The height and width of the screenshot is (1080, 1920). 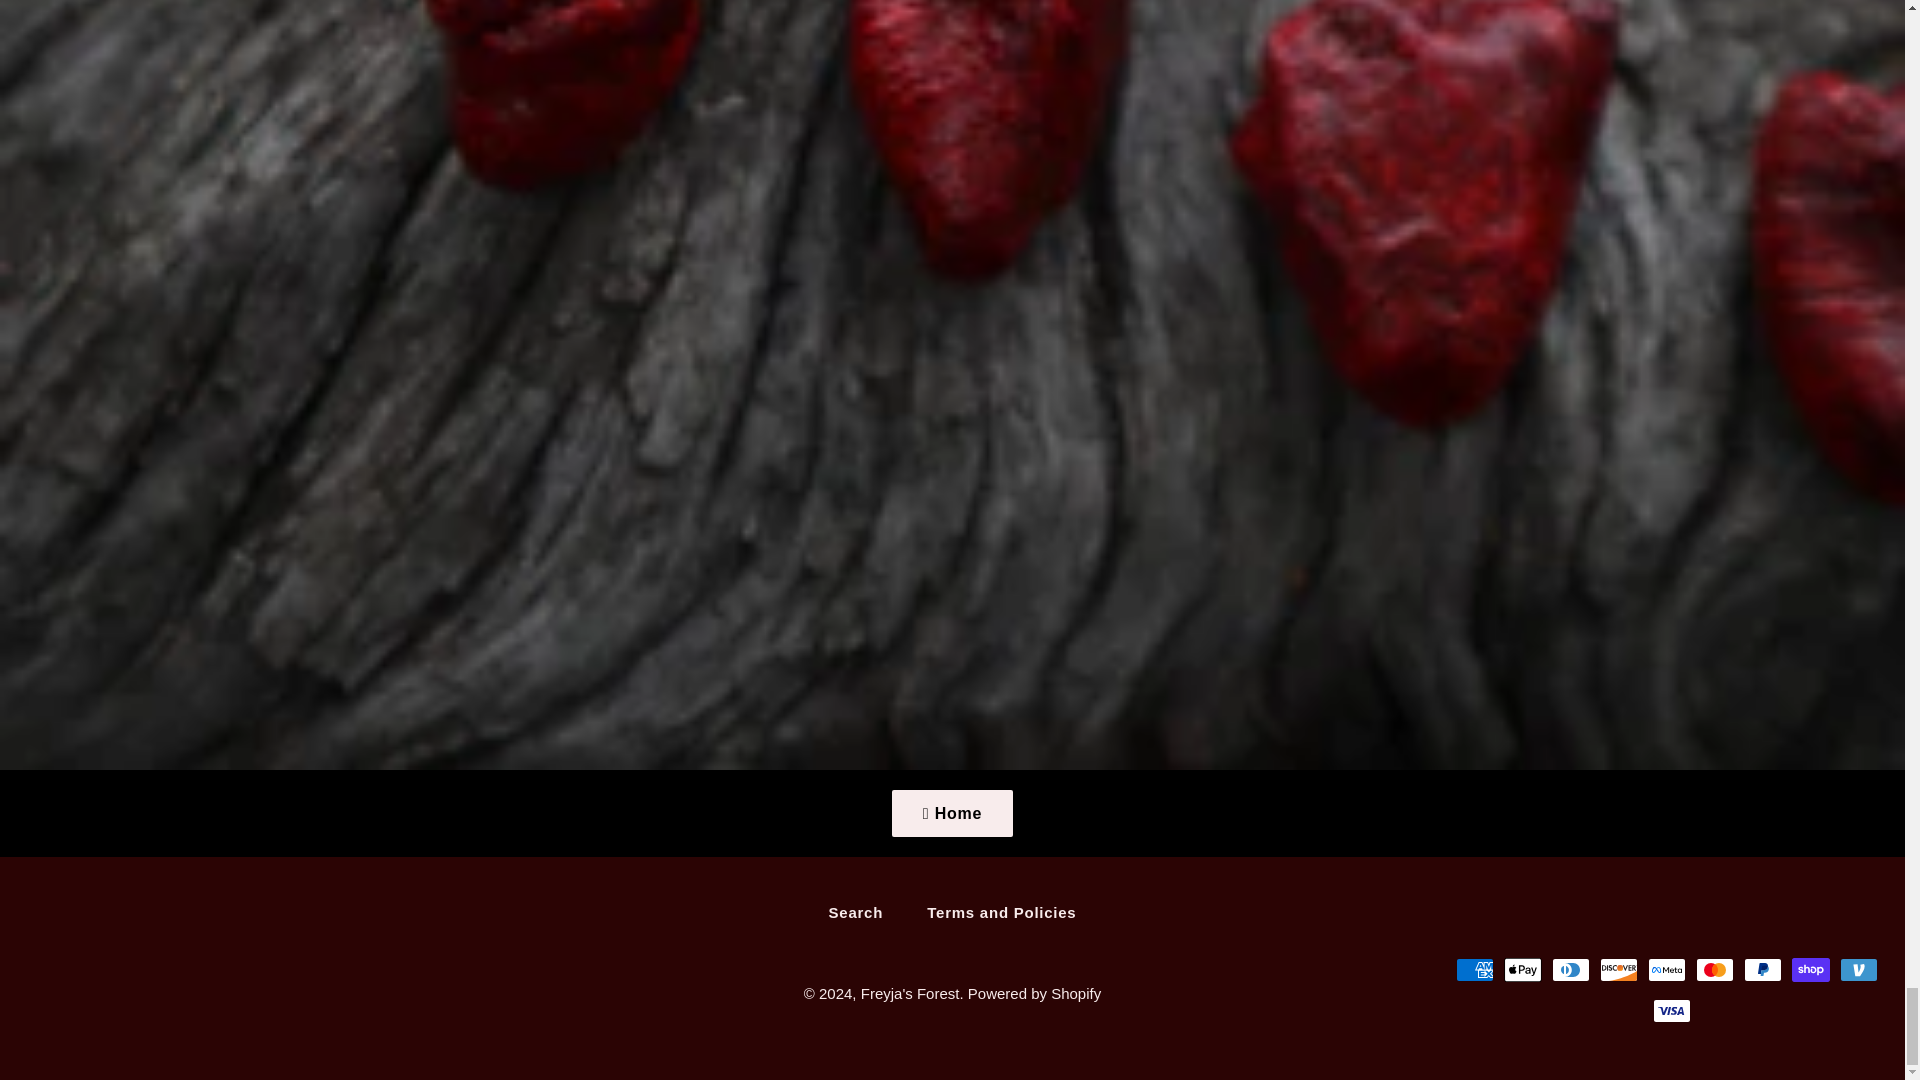 What do you see at coordinates (1810, 969) in the screenshot?
I see `Shop Pay` at bounding box center [1810, 969].